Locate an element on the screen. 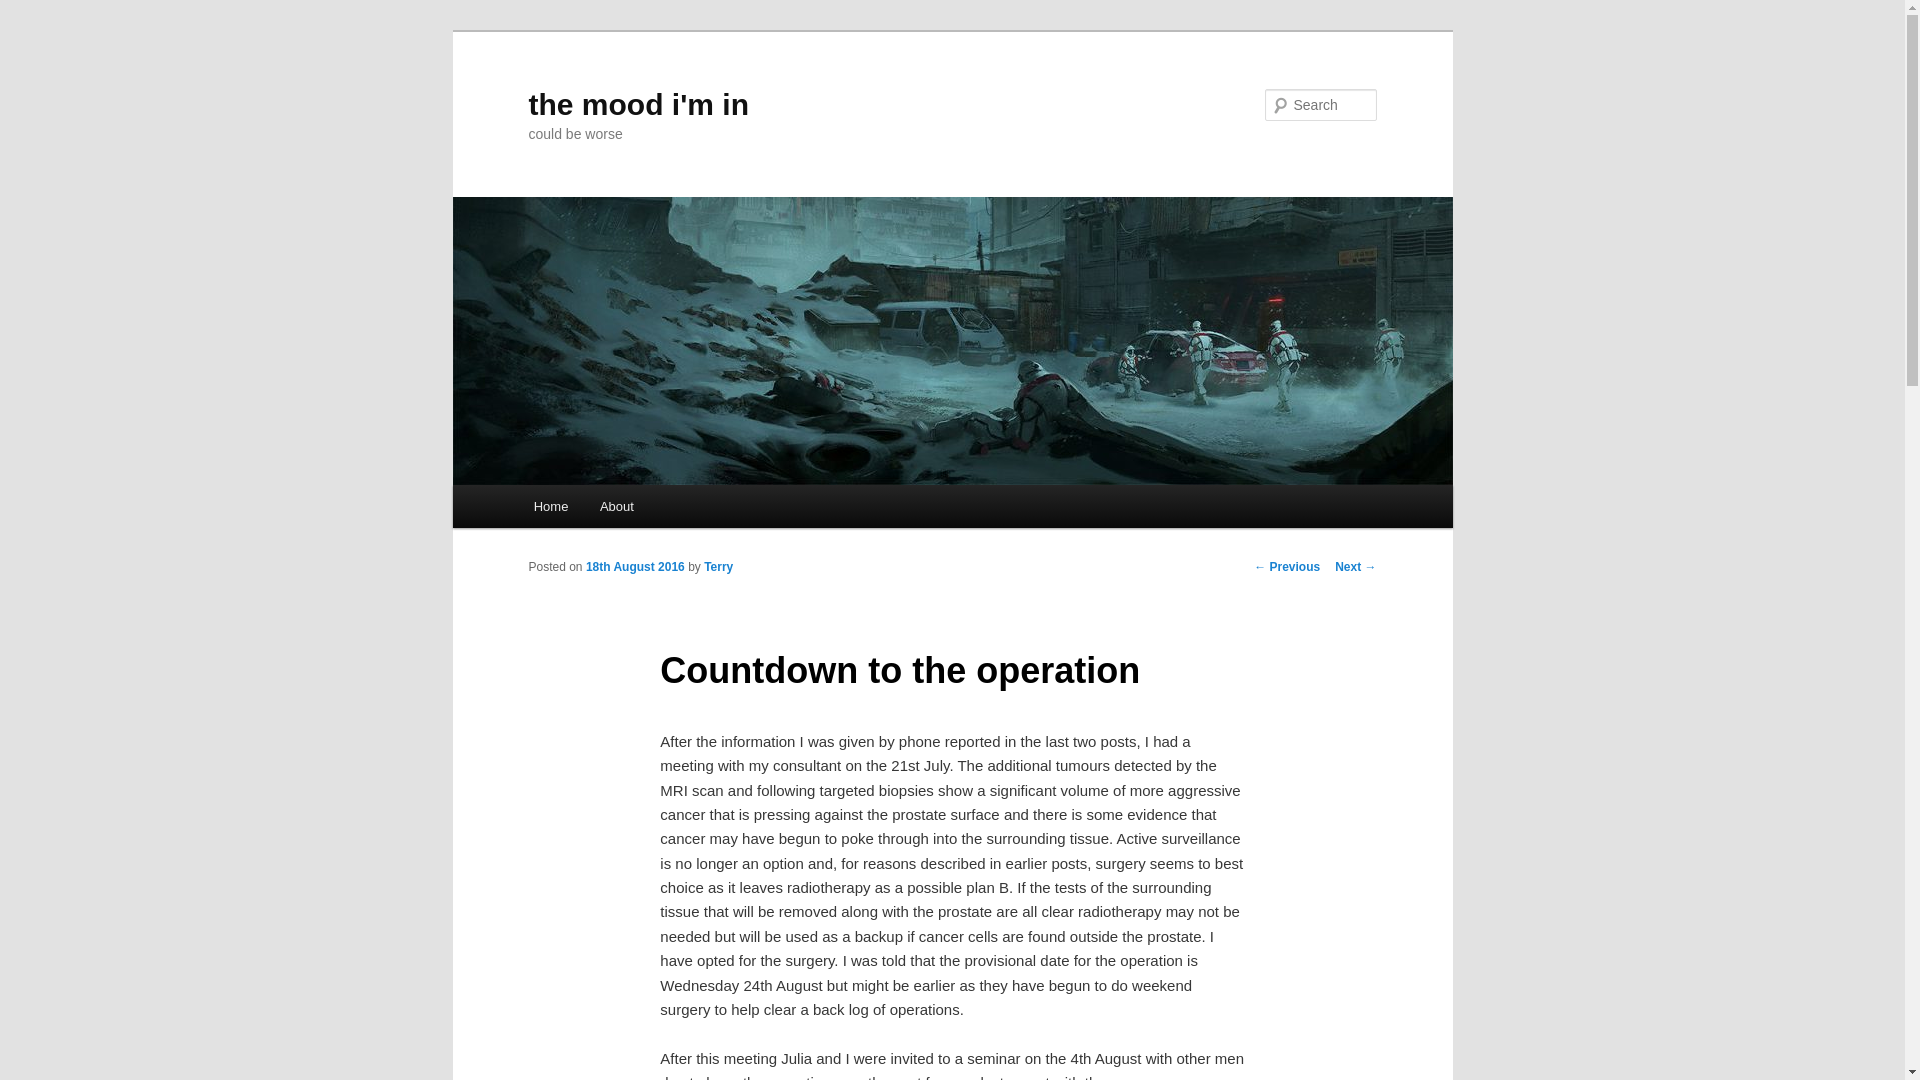 Image resolution: width=1920 pixels, height=1080 pixels. the mood i'm in is located at coordinates (638, 104).